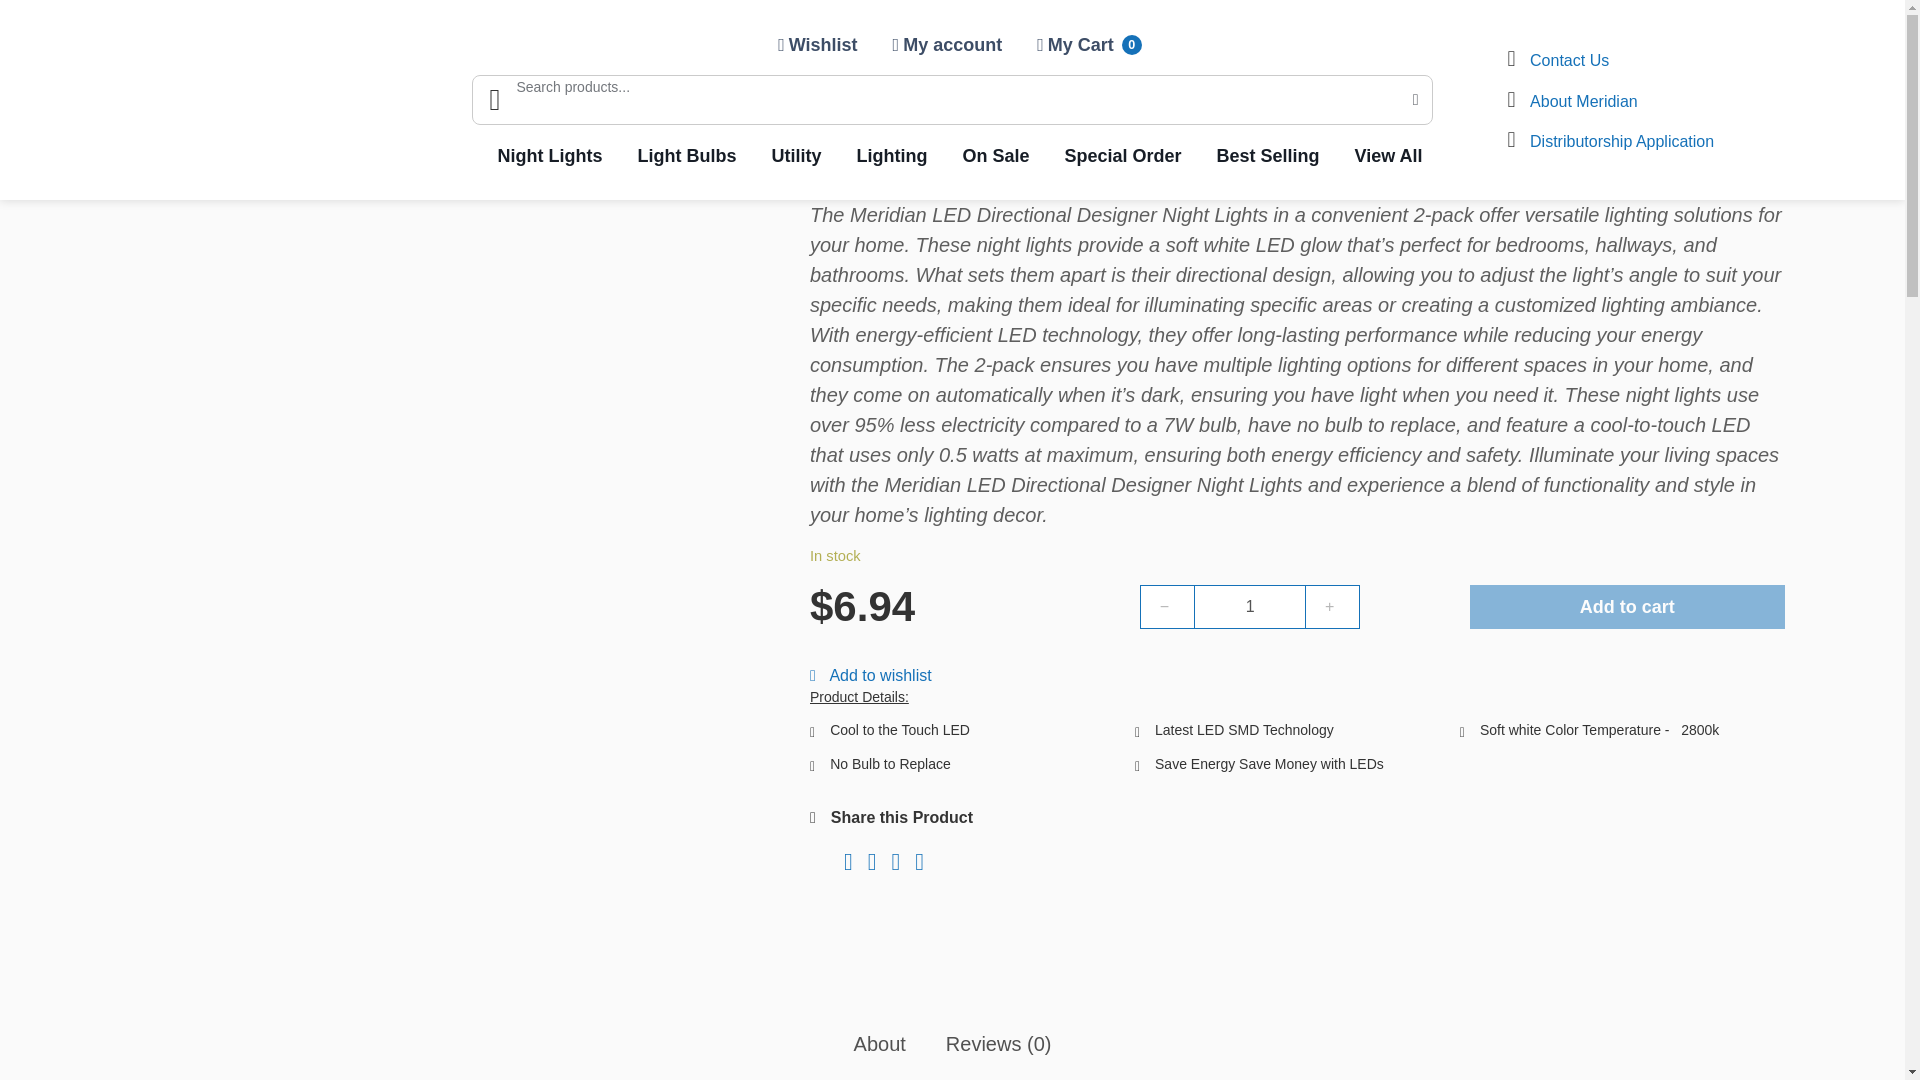 Image resolution: width=1920 pixels, height=1080 pixels. Describe the element at coordinates (880, 1044) in the screenshot. I see `About` at that location.